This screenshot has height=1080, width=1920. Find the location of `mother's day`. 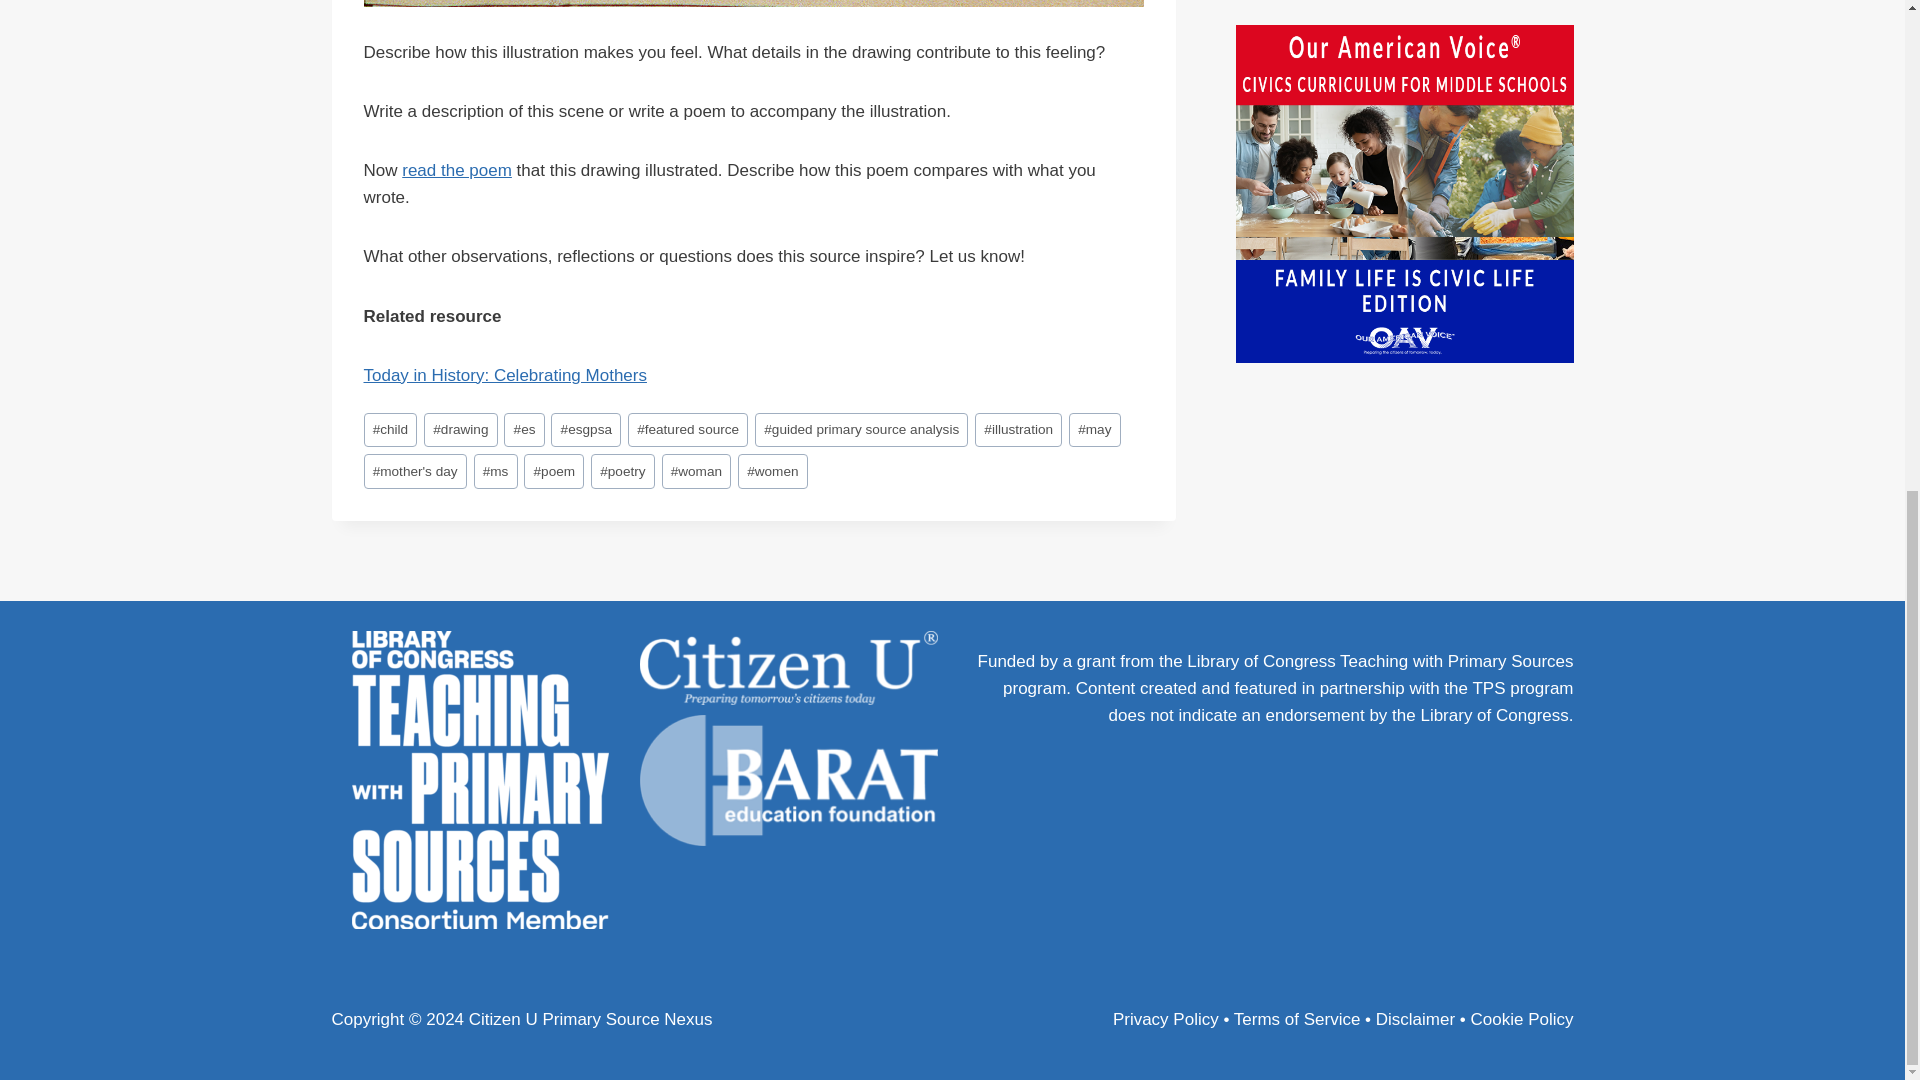

mother's day is located at coordinates (415, 471).